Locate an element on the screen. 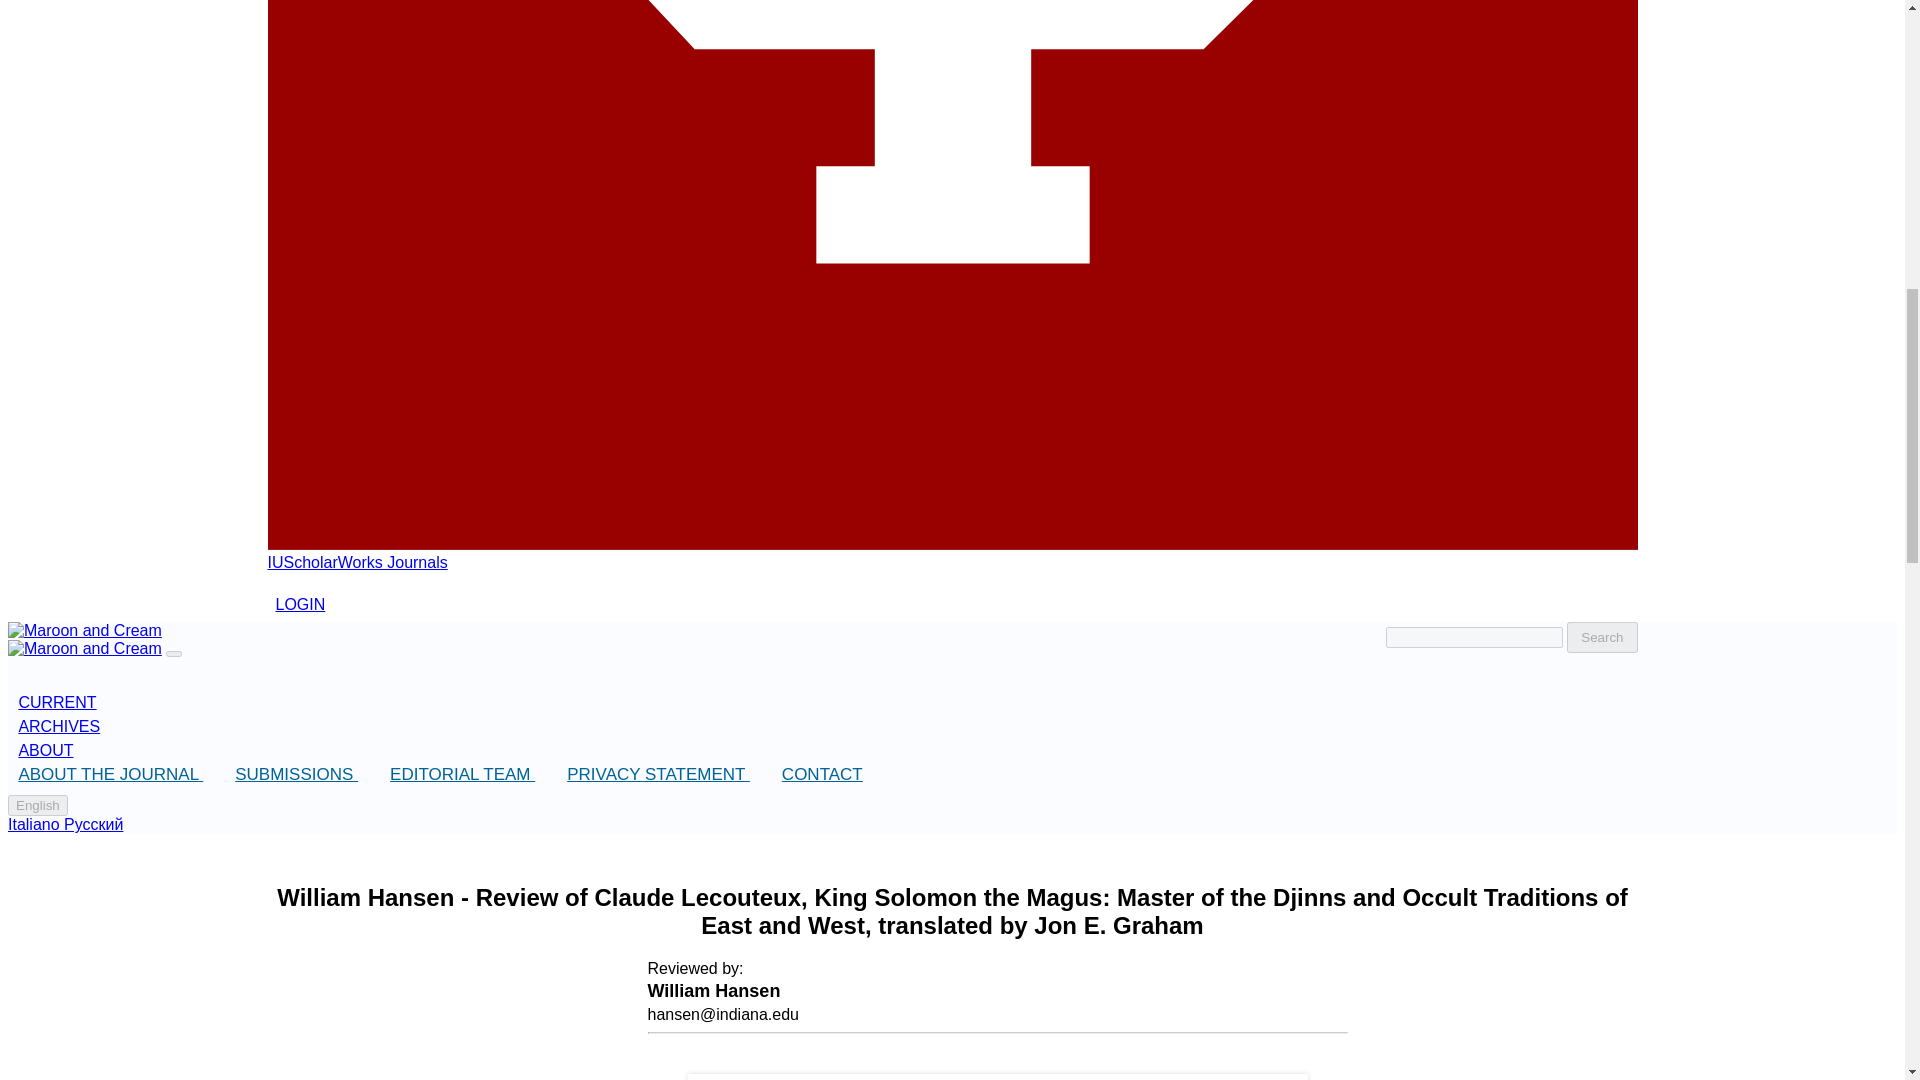  ABOUT THE JOURNAL is located at coordinates (110, 774).